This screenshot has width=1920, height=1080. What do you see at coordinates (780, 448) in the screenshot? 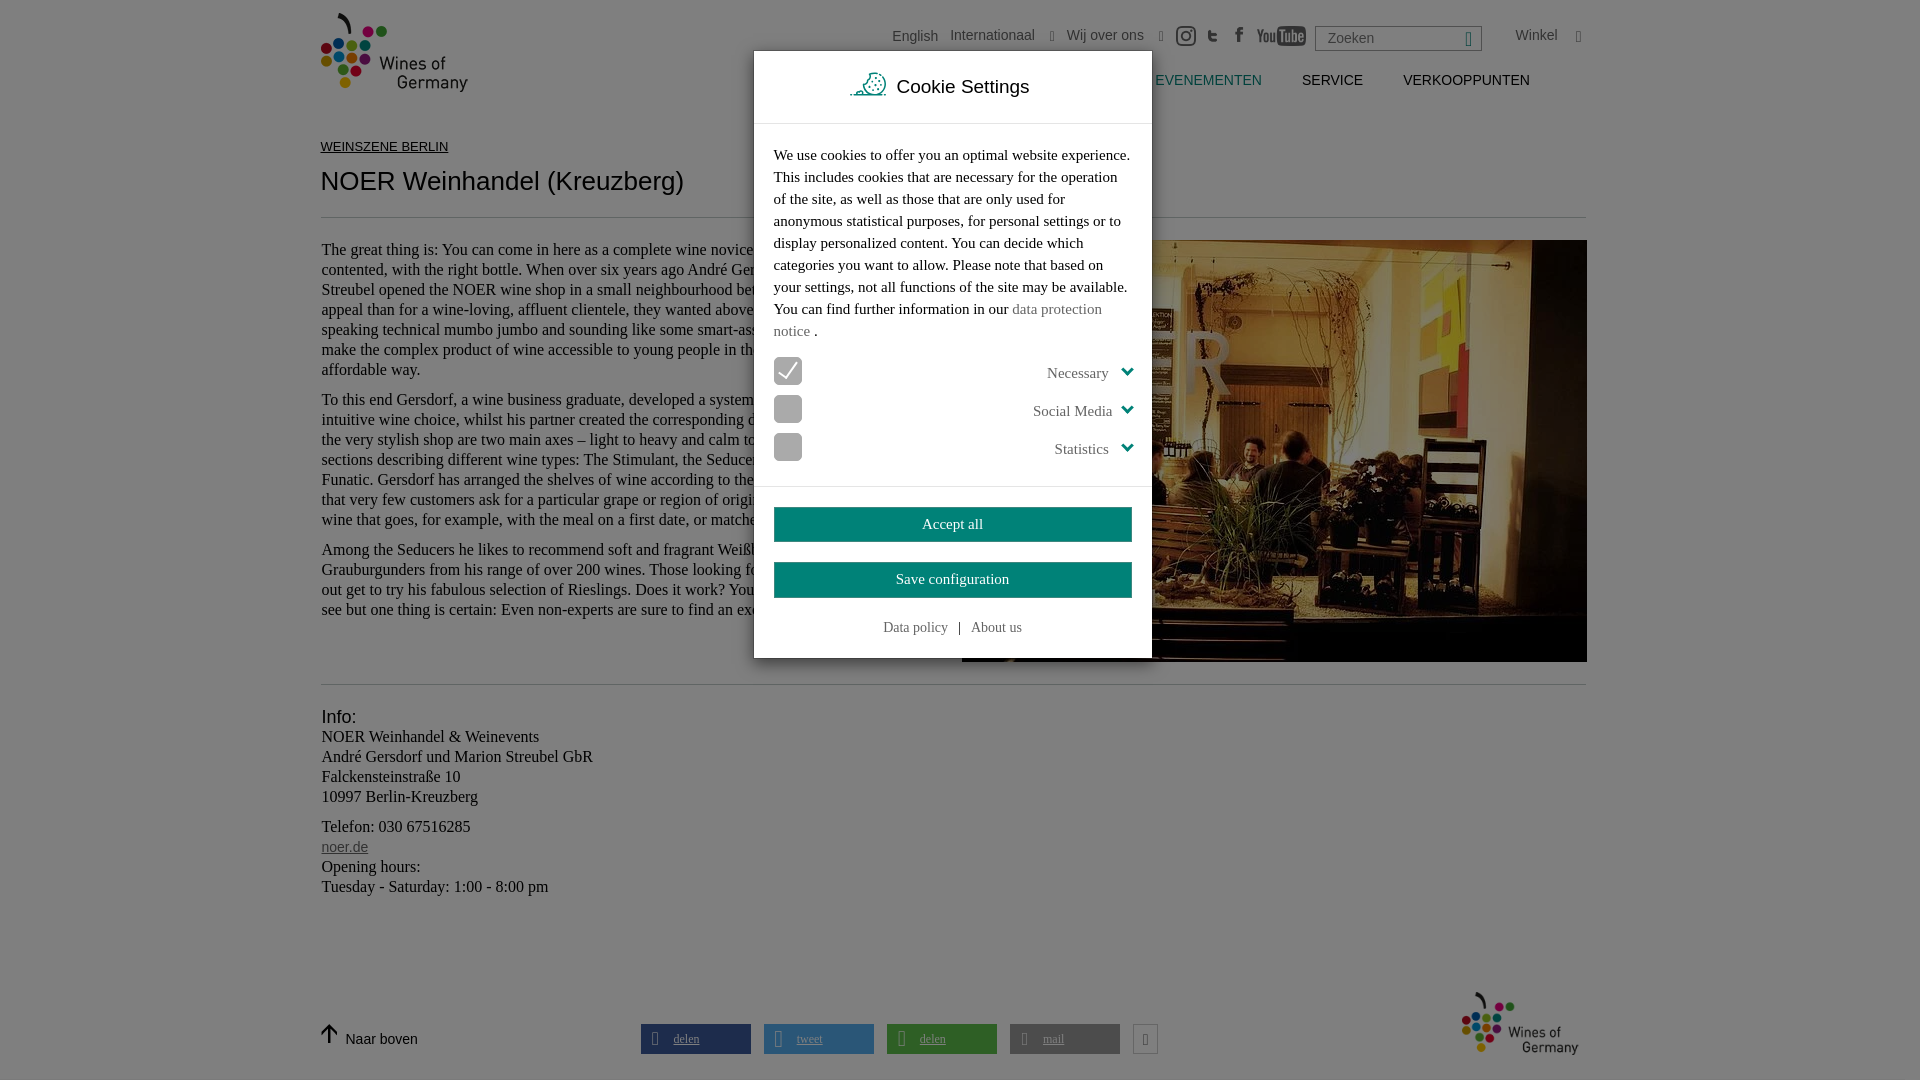
I see `on` at bounding box center [780, 448].